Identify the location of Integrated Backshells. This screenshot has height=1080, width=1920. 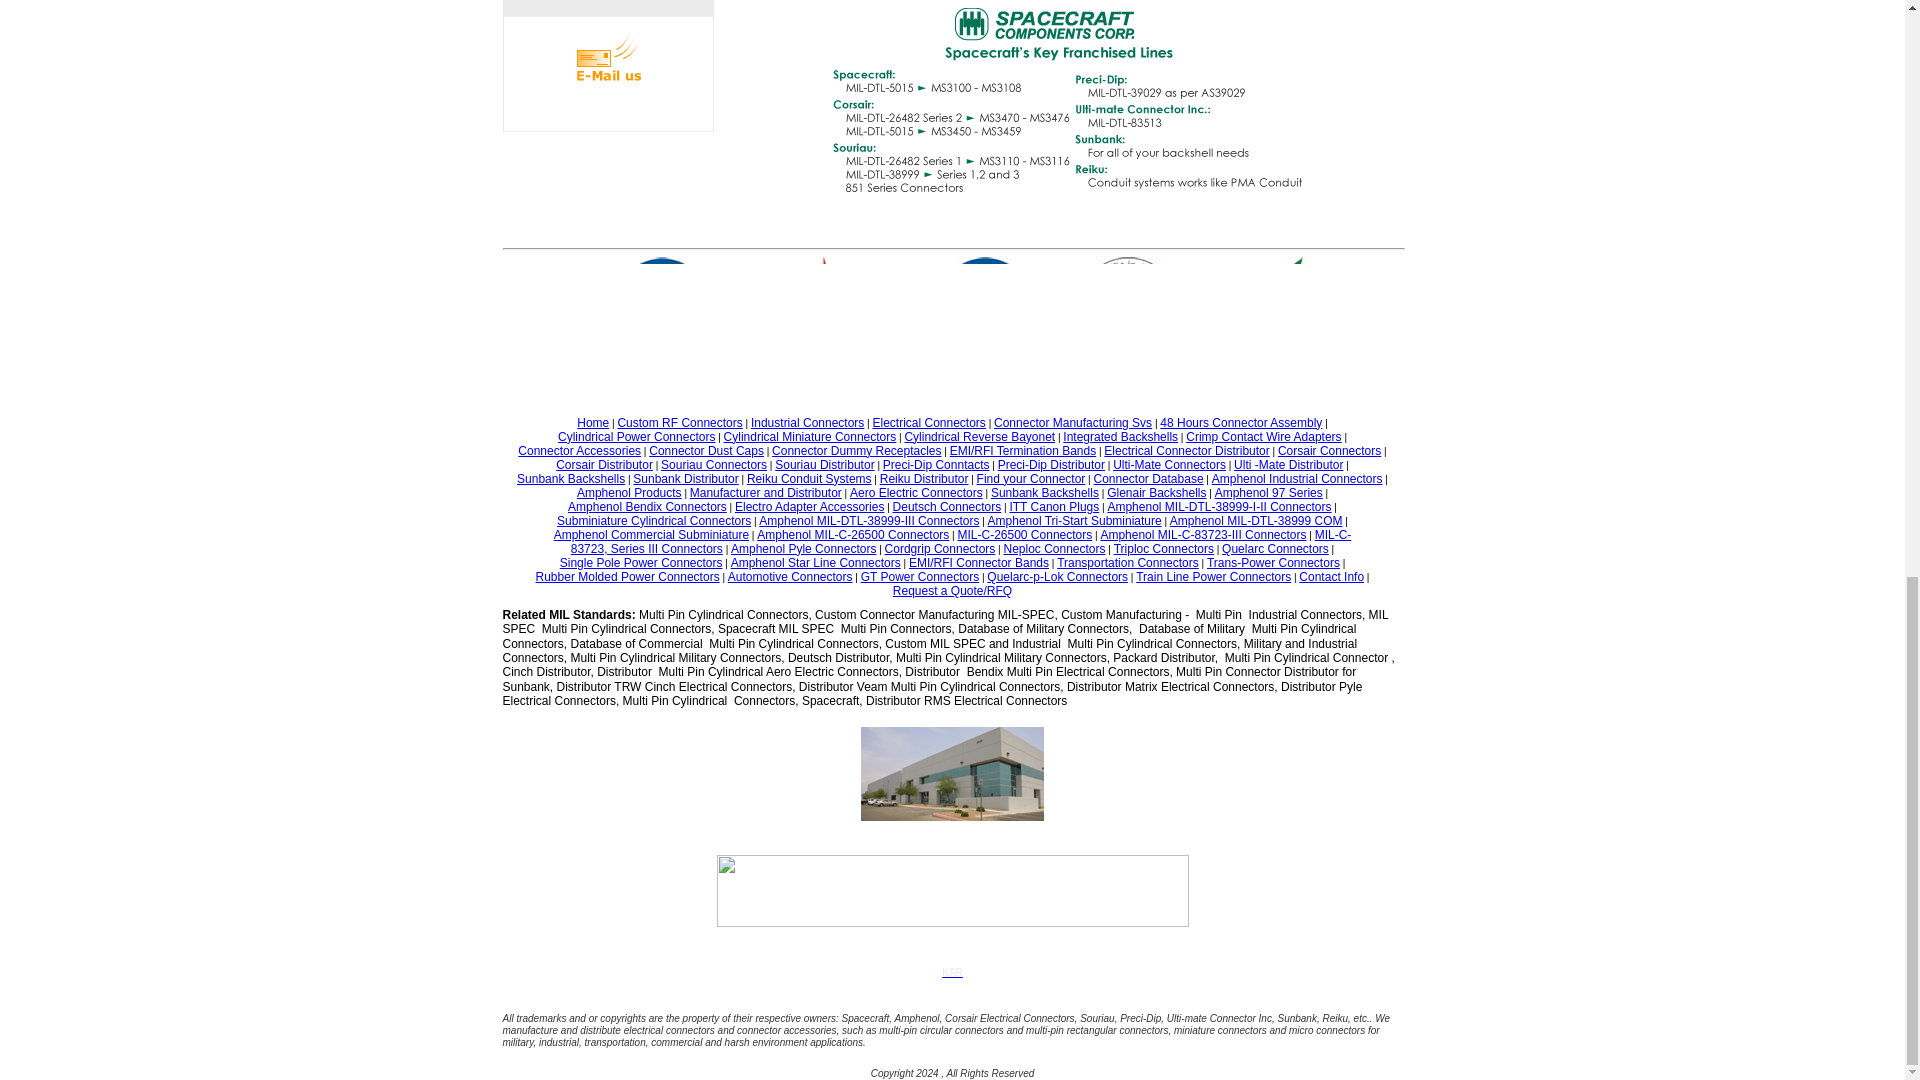
(1120, 436).